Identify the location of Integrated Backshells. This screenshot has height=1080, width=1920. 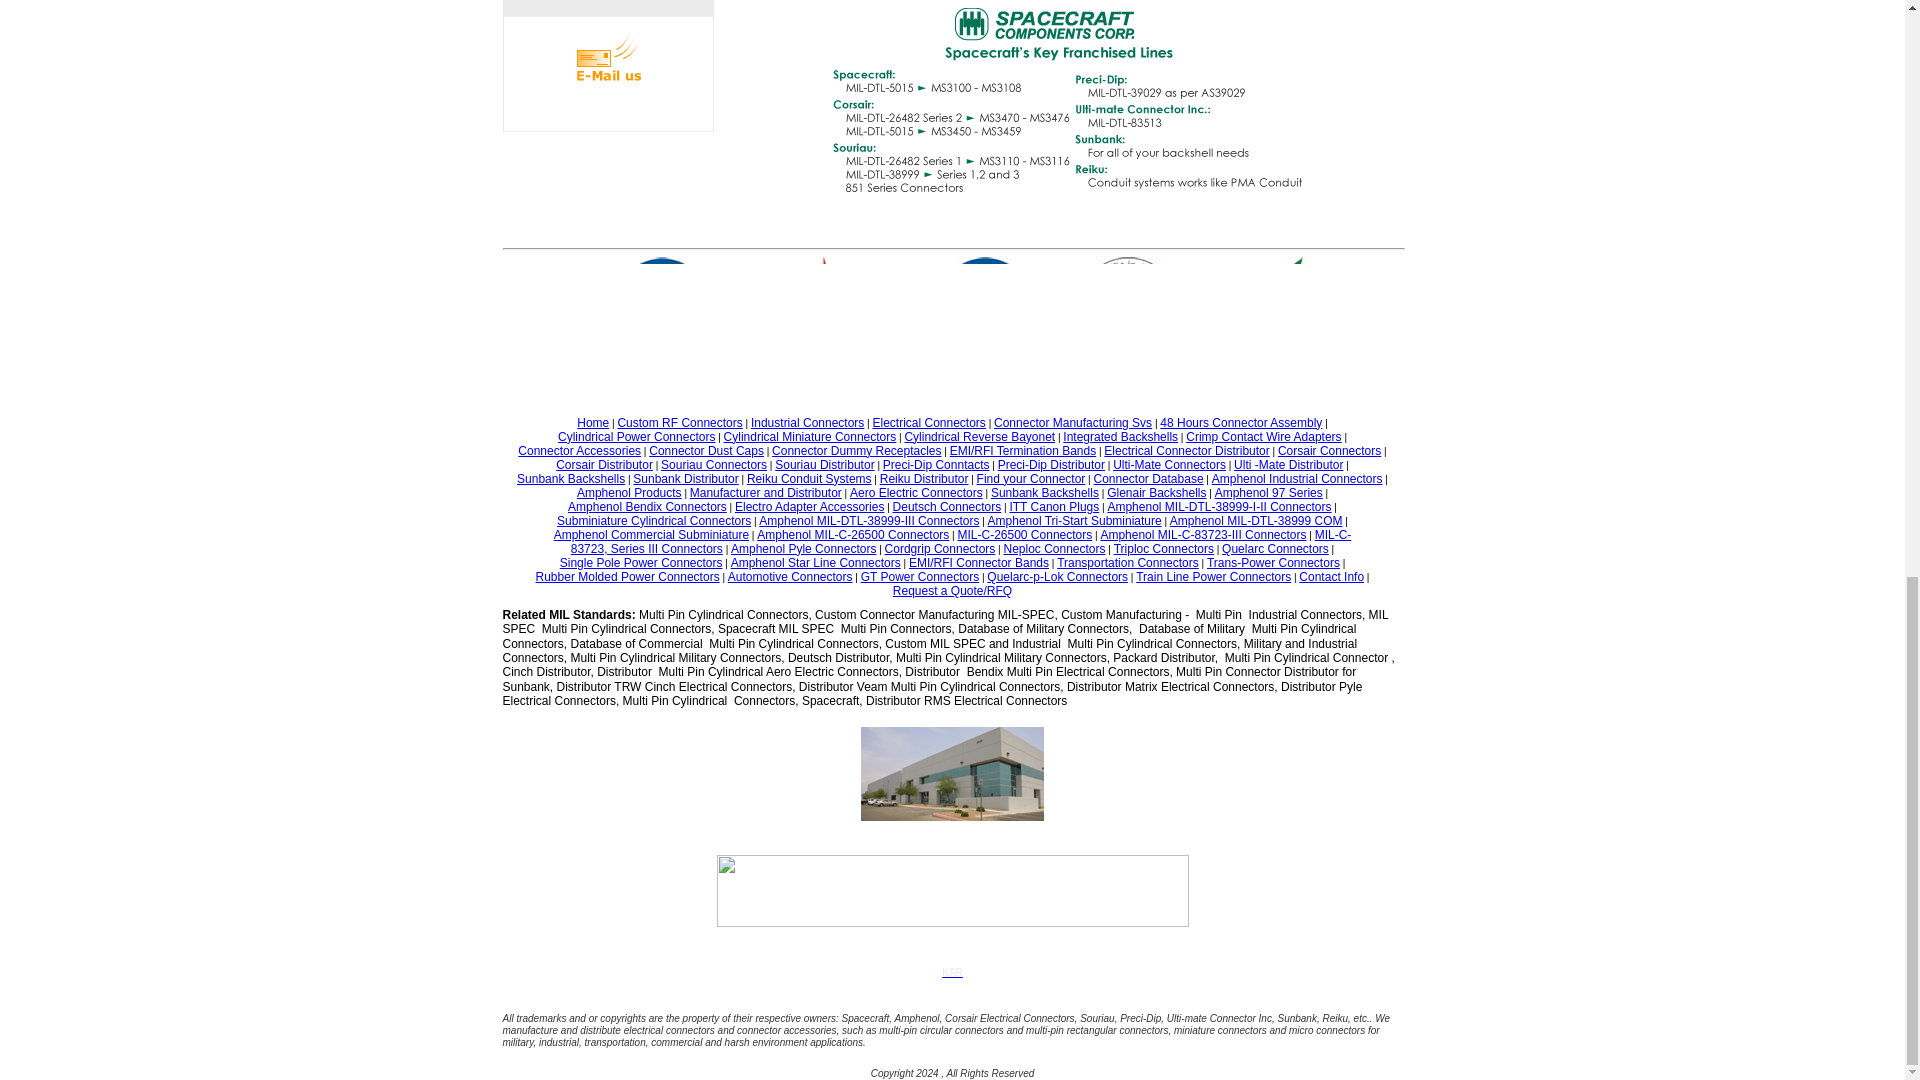
(1120, 436).